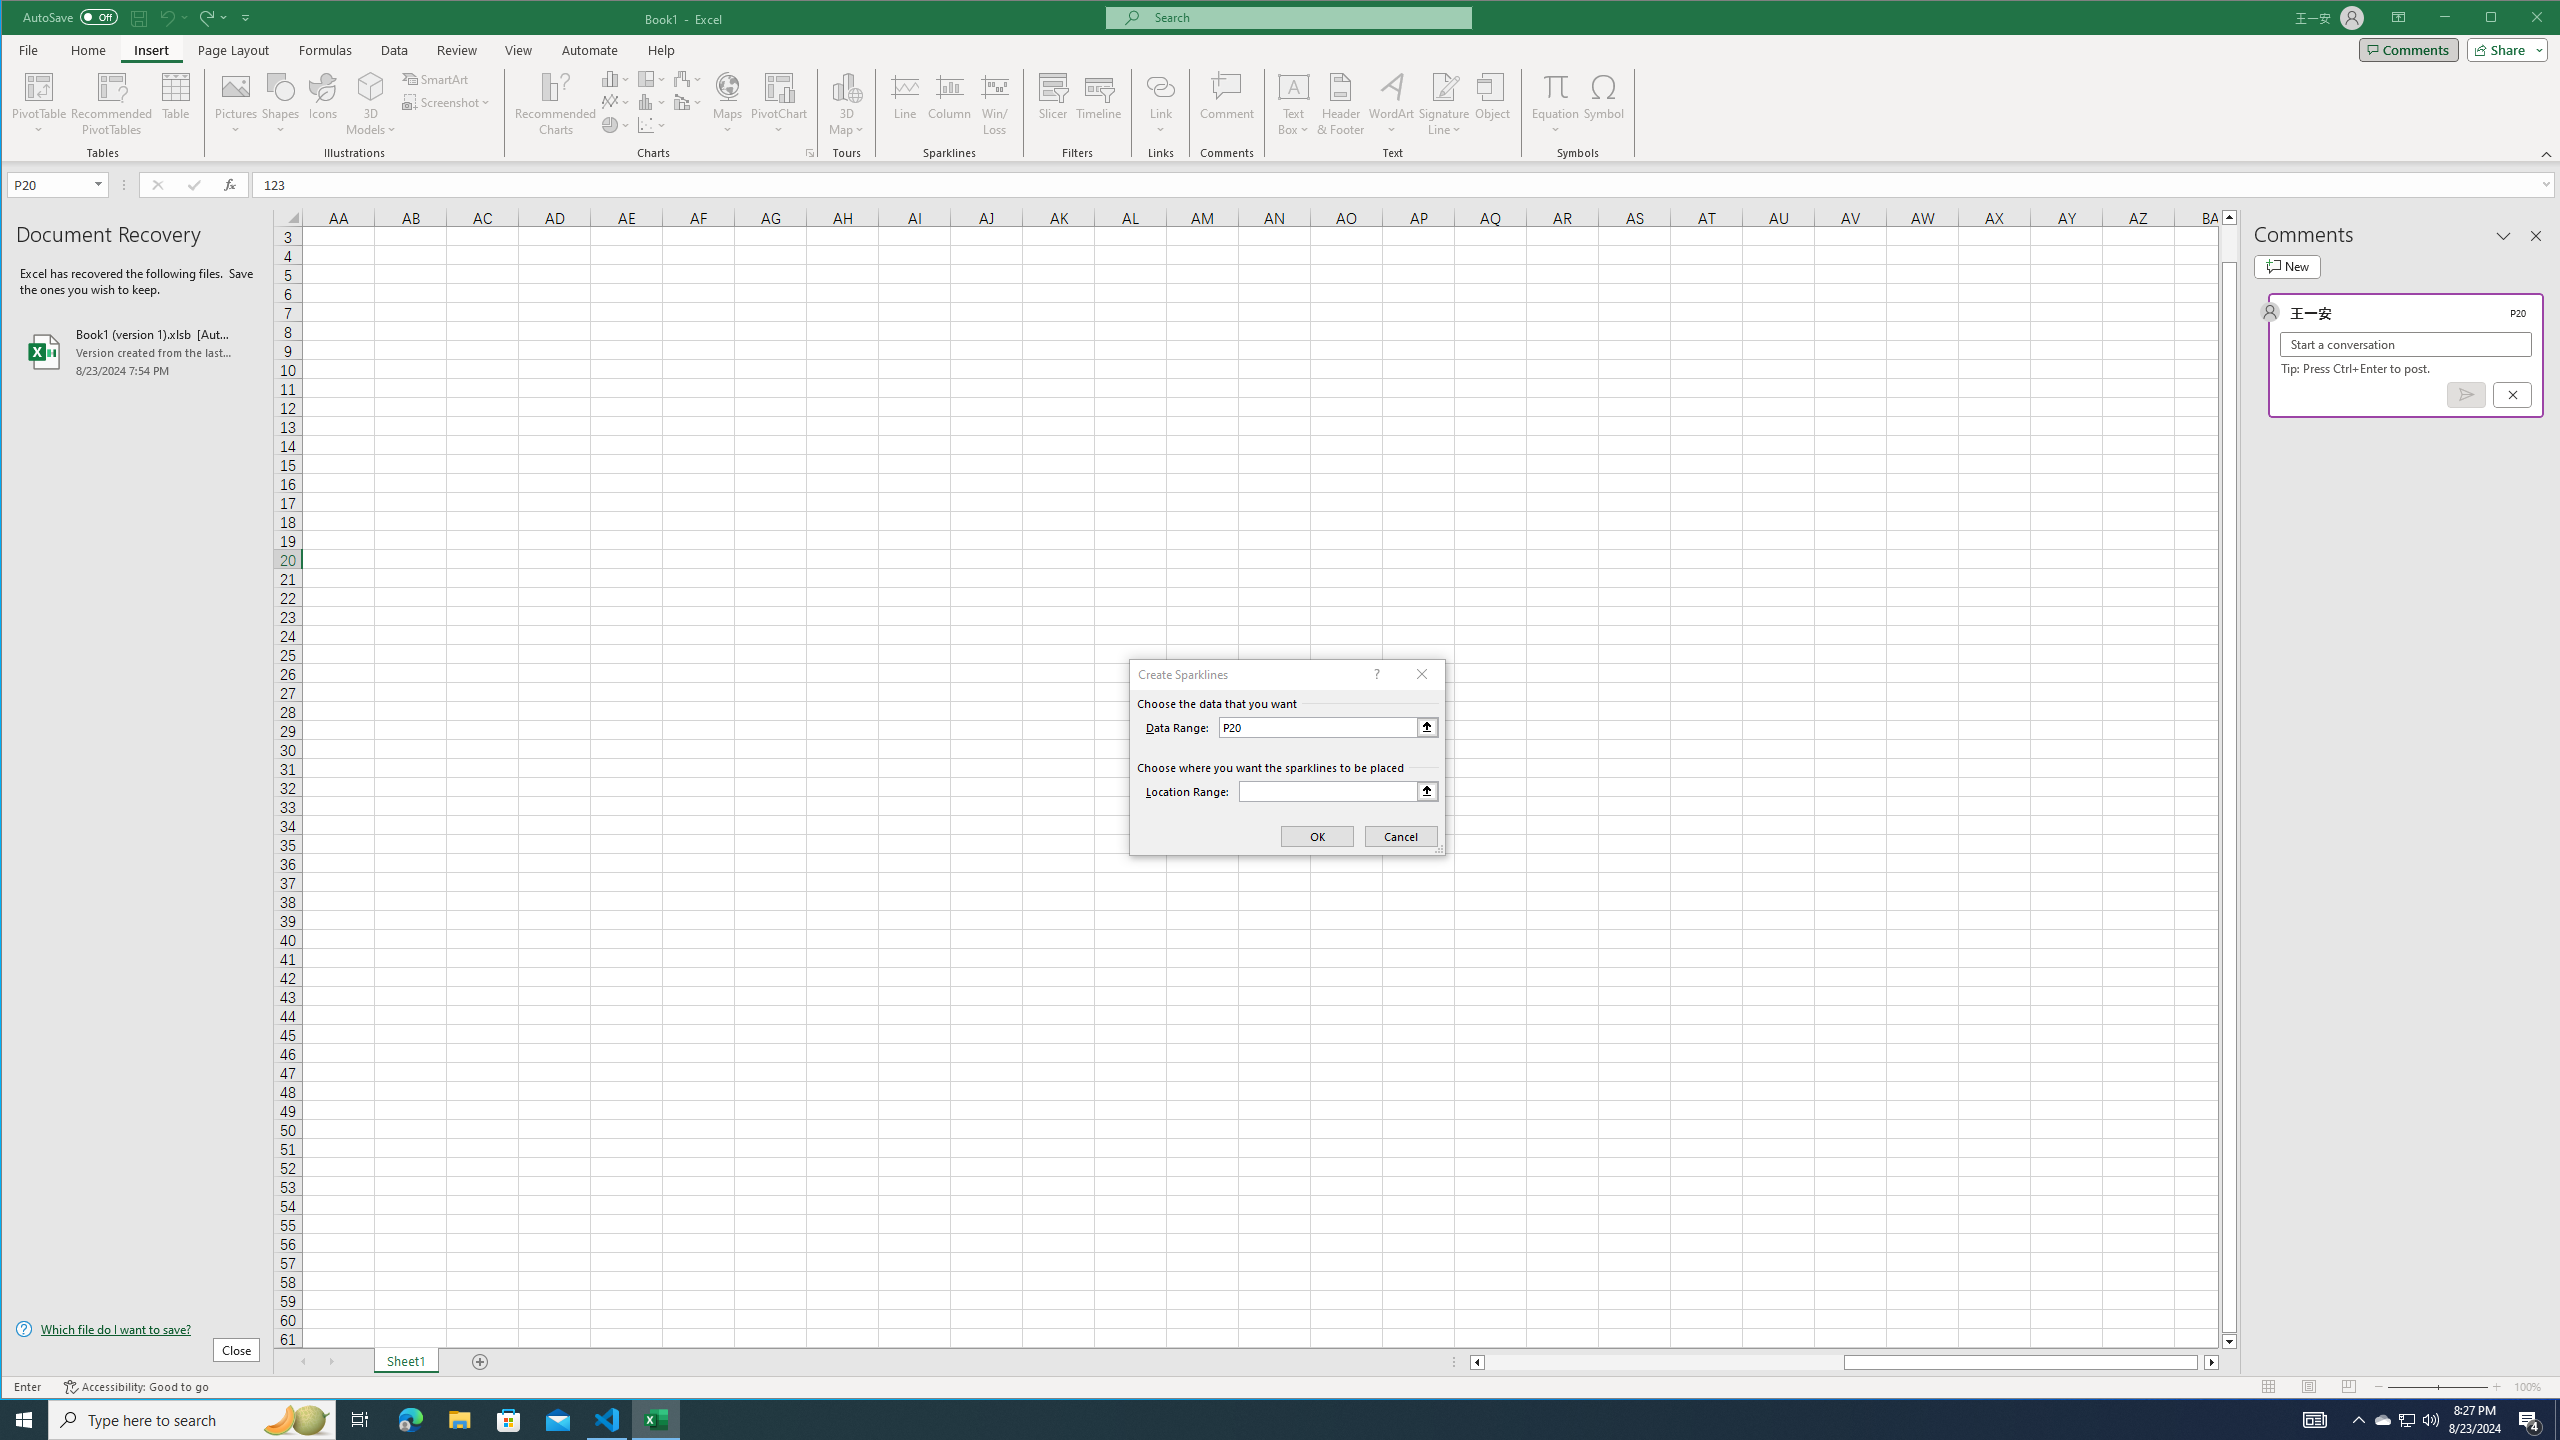 This screenshot has width=2560, height=1440. I want to click on Recommended Charts, so click(810, 153).